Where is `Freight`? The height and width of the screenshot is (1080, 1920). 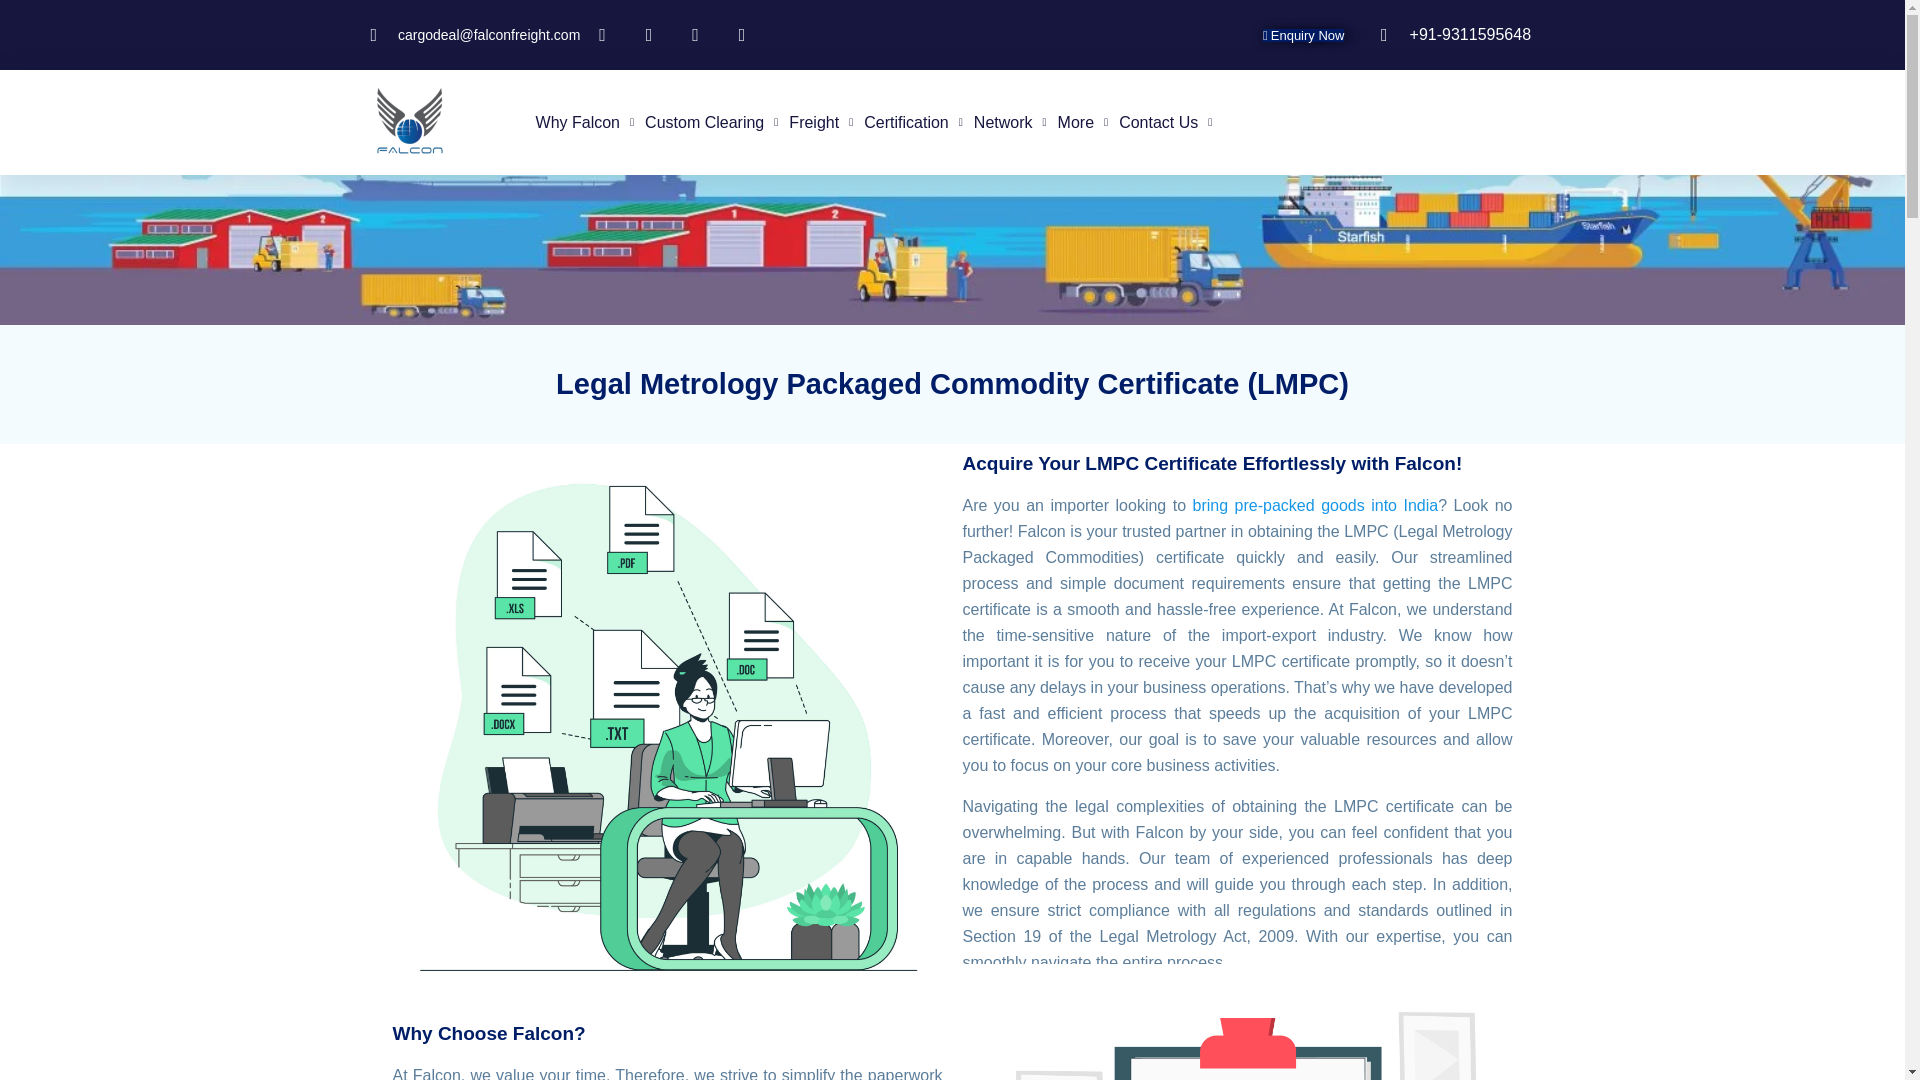 Freight is located at coordinates (820, 122).